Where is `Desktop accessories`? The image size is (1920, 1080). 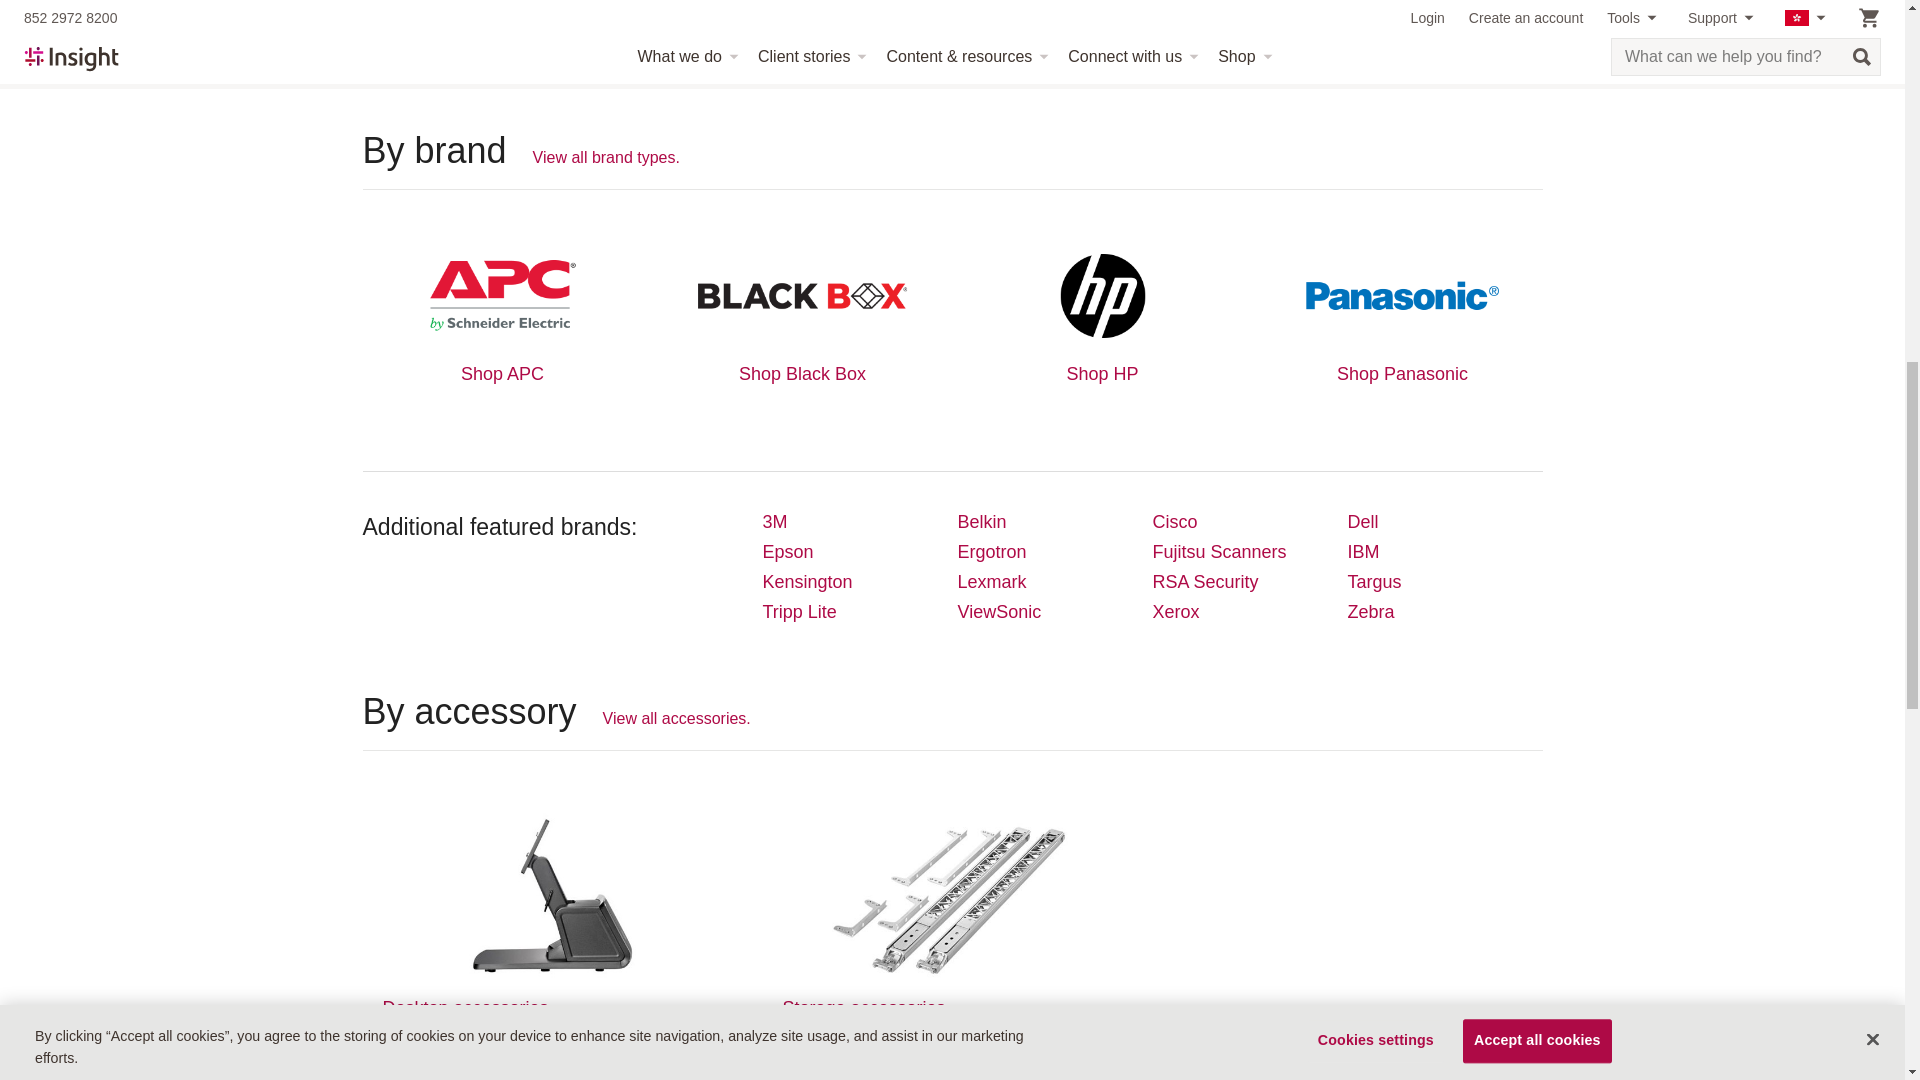
Desktop accessories is located at coordinates (552, 892).